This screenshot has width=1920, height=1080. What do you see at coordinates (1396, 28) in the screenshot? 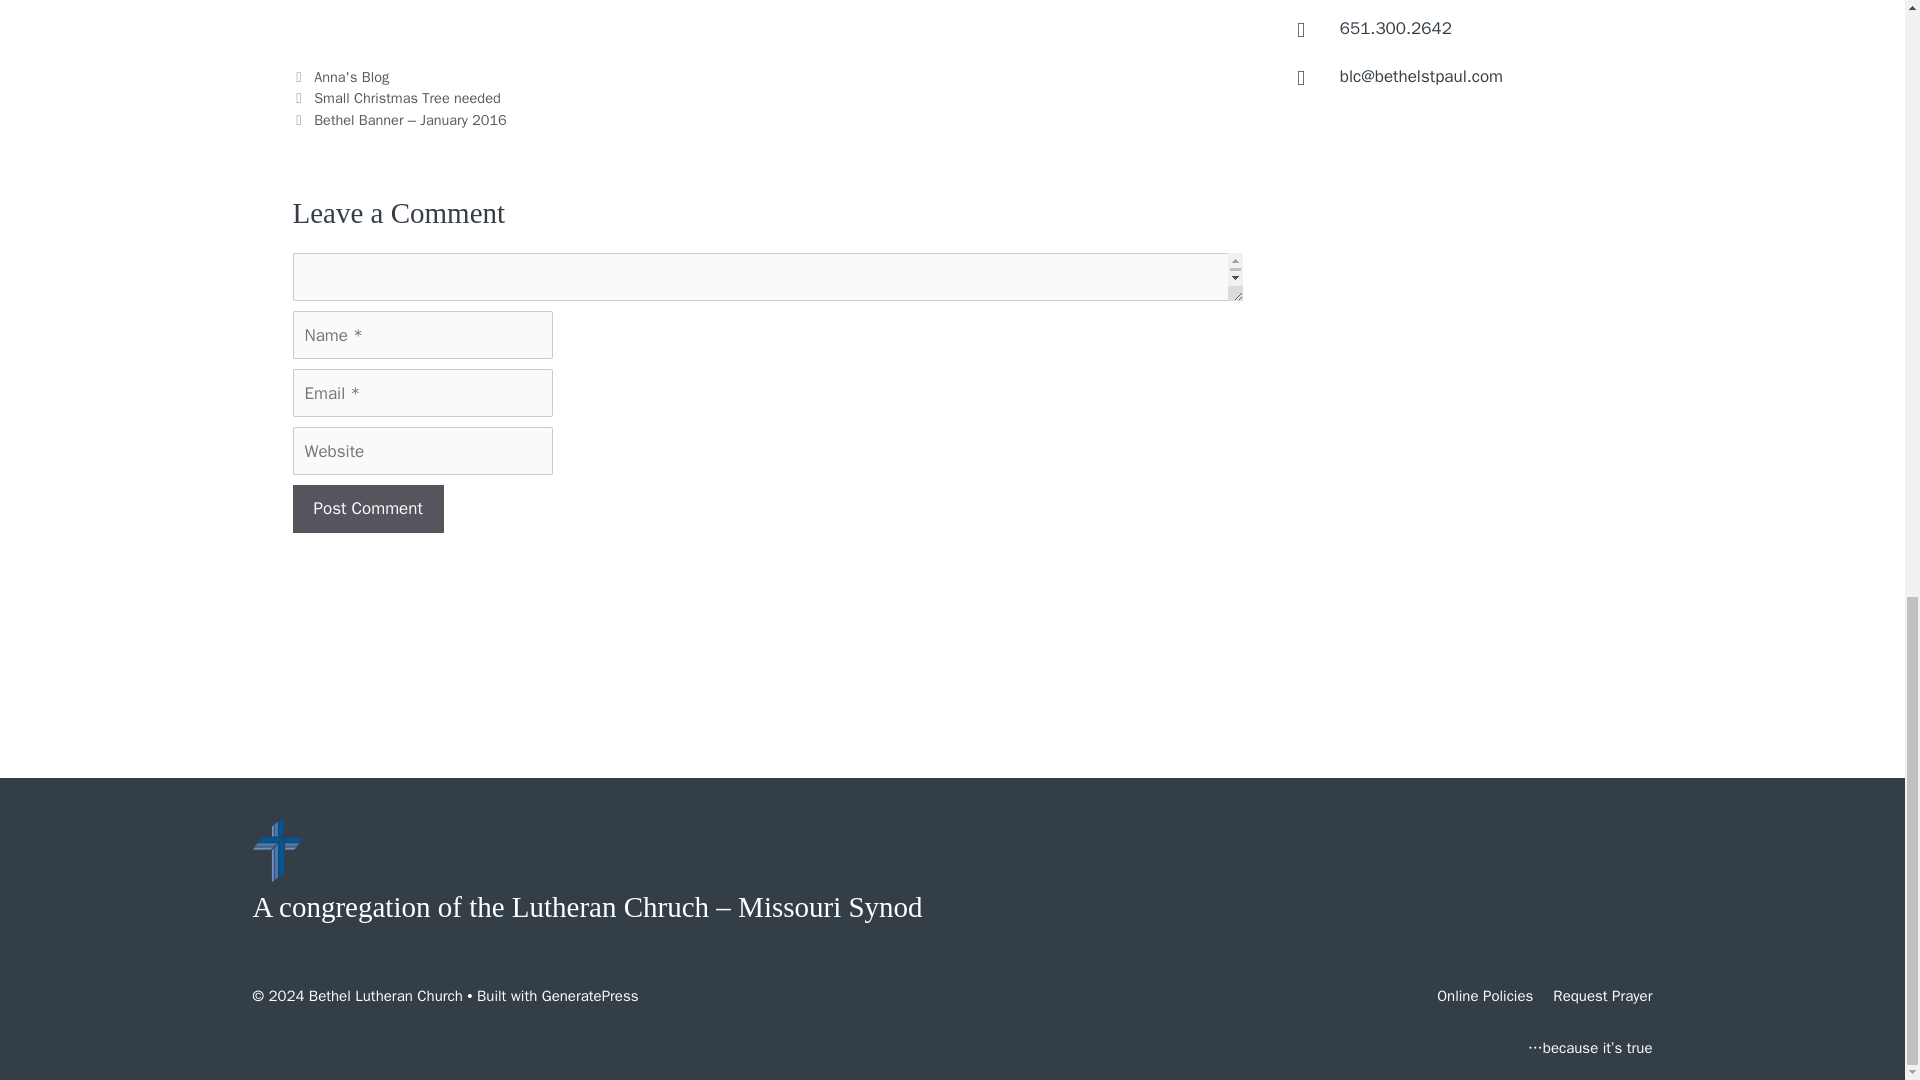
I see `651.300.2642` at bounding box center [1396, 28].